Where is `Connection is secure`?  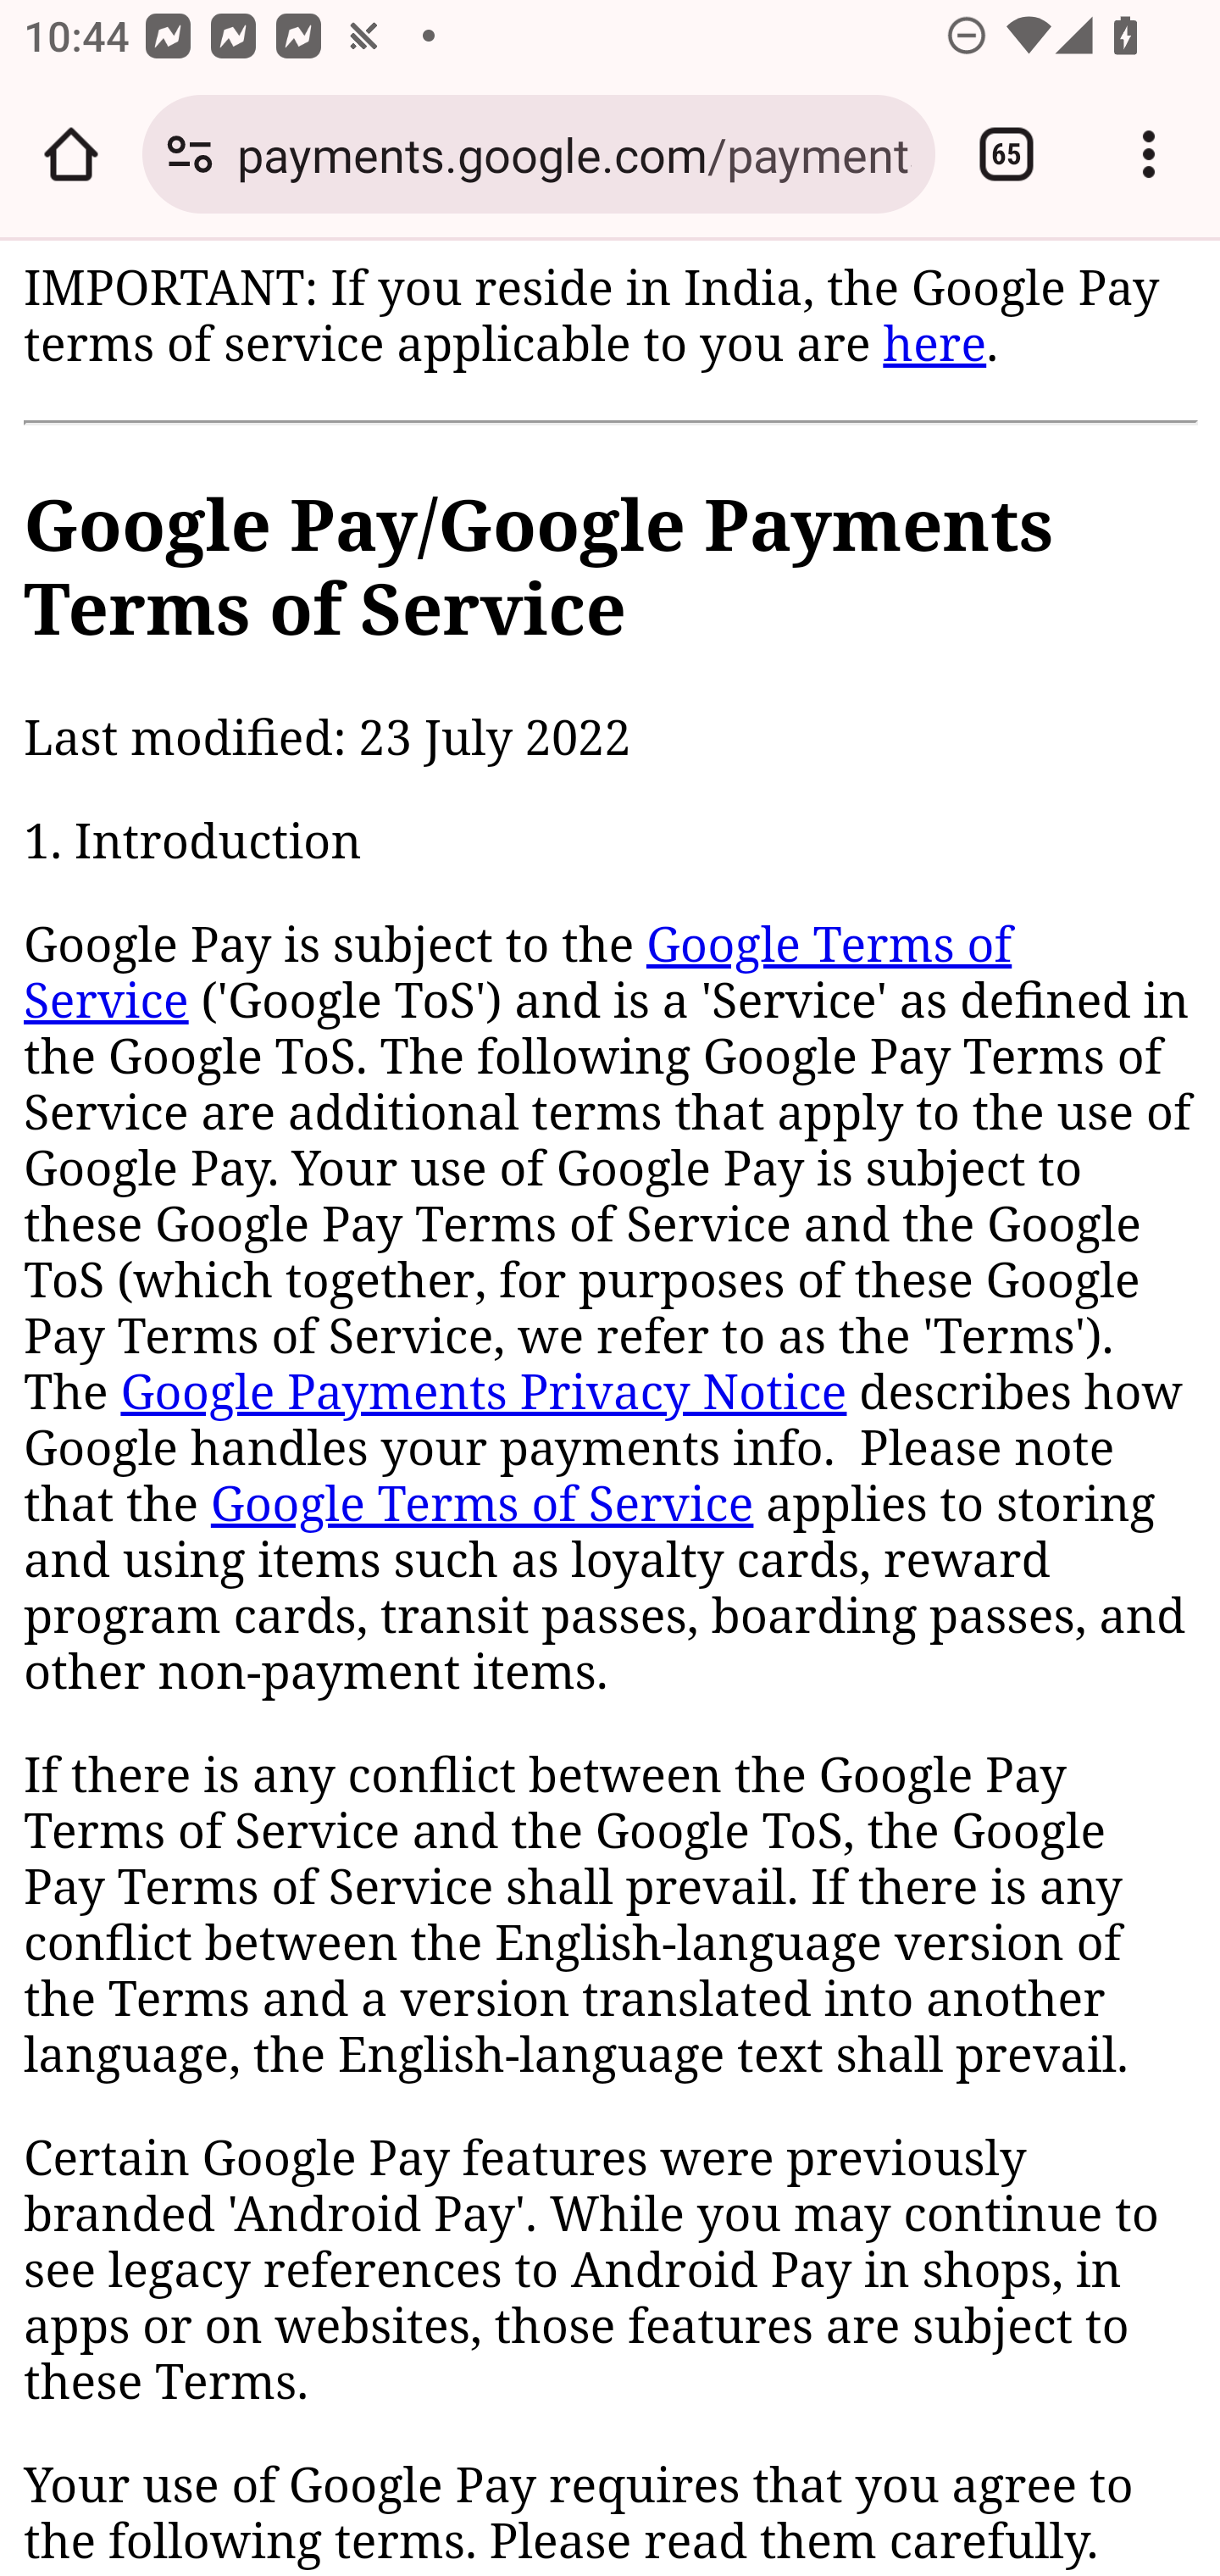 Connection is secure is located at coordinates (190, 154).